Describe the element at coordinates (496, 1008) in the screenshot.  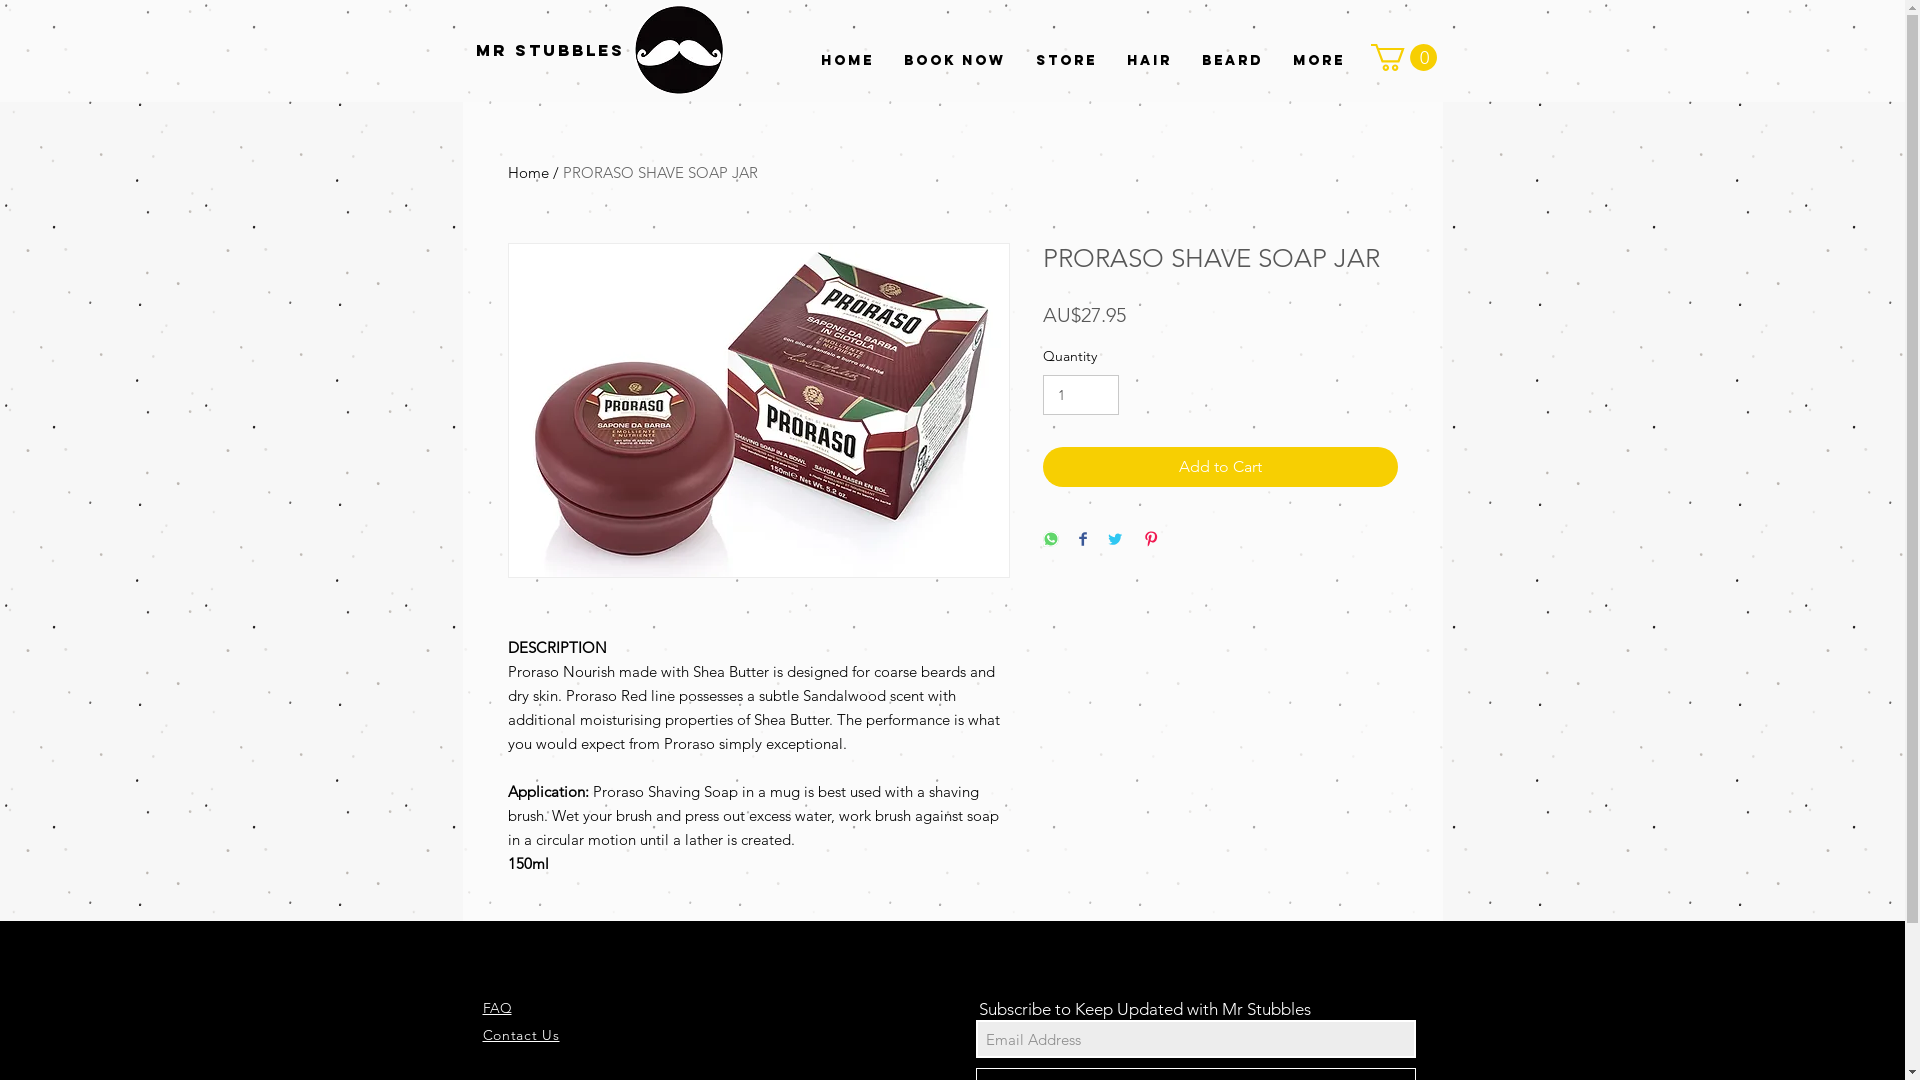
I see `FAQ` at that location.